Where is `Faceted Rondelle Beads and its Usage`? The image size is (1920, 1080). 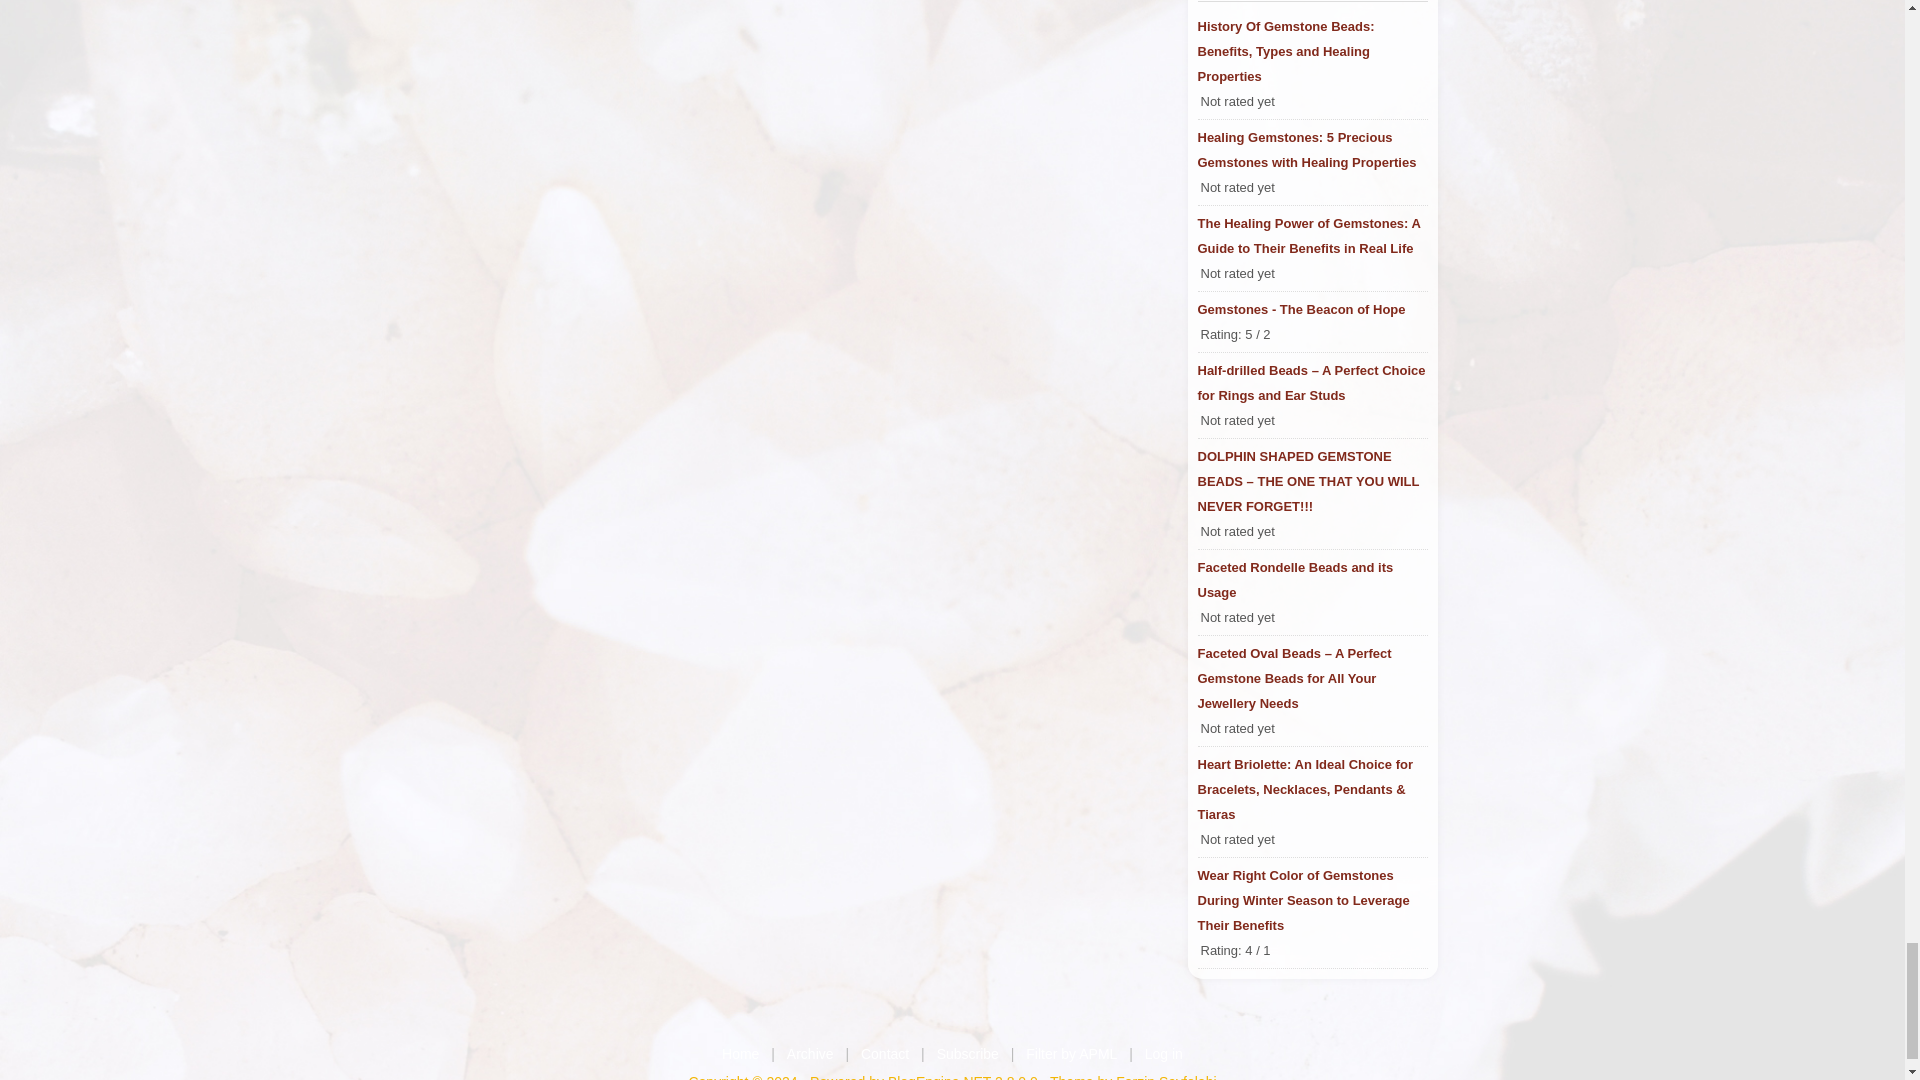
Faceted Rondelle Beads and its Usage is located at coordinates (1313, 580).